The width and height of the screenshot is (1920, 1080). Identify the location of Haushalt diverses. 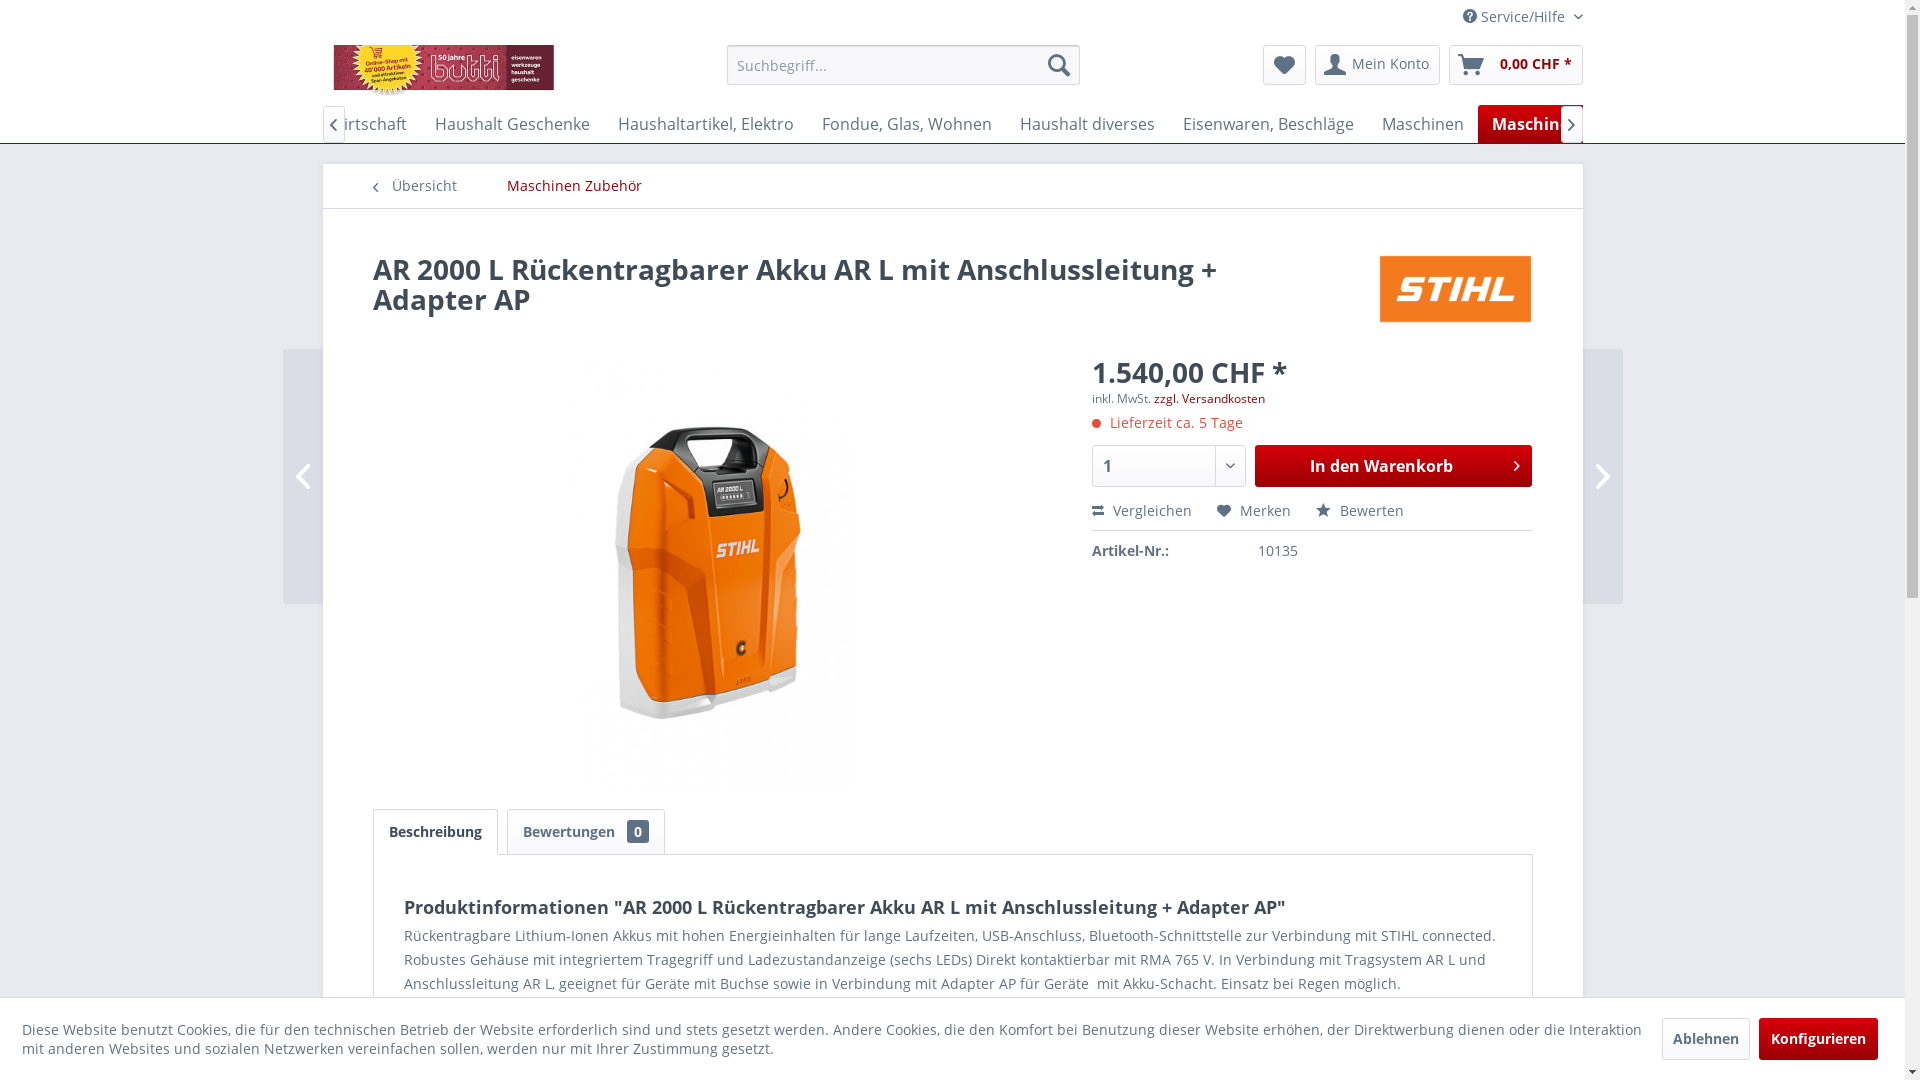
(1088, 124).